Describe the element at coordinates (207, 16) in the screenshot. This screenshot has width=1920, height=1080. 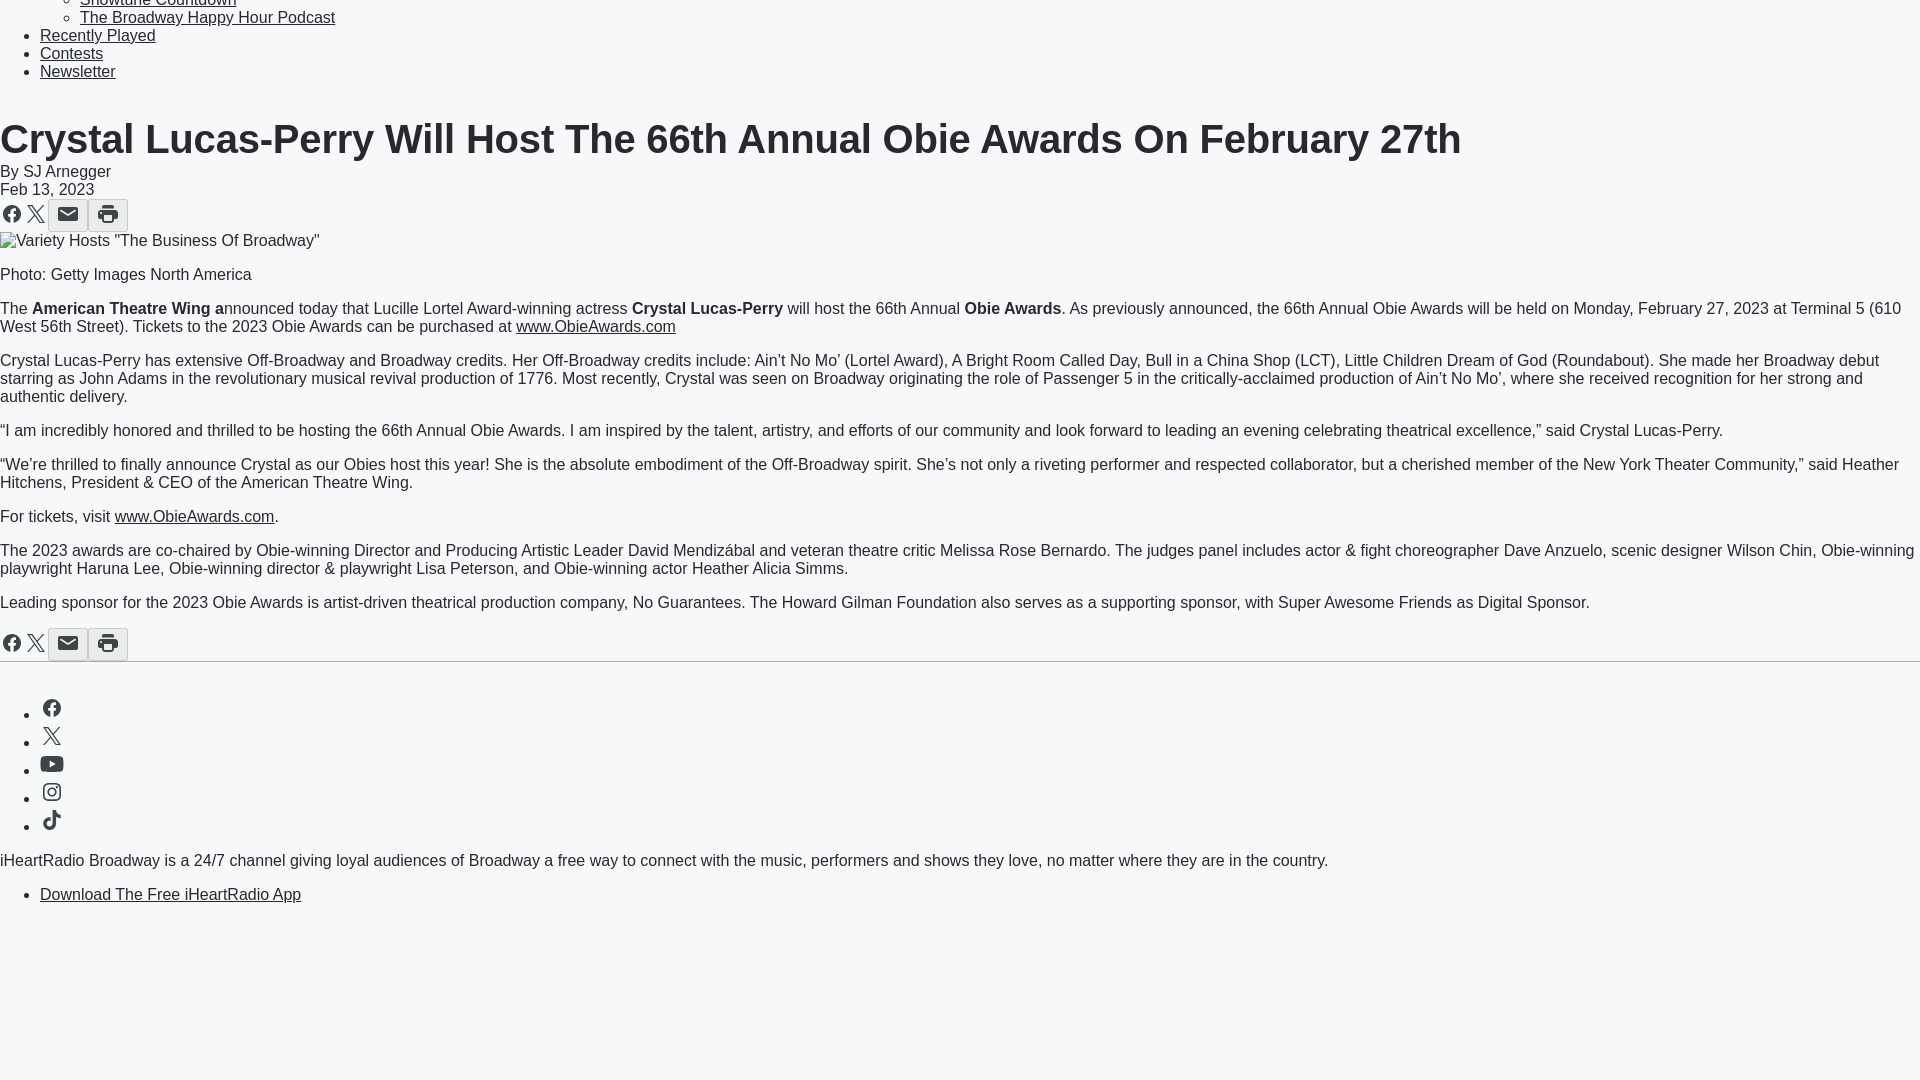
I see `The Broadway Happy Hour Podcast` at that location.